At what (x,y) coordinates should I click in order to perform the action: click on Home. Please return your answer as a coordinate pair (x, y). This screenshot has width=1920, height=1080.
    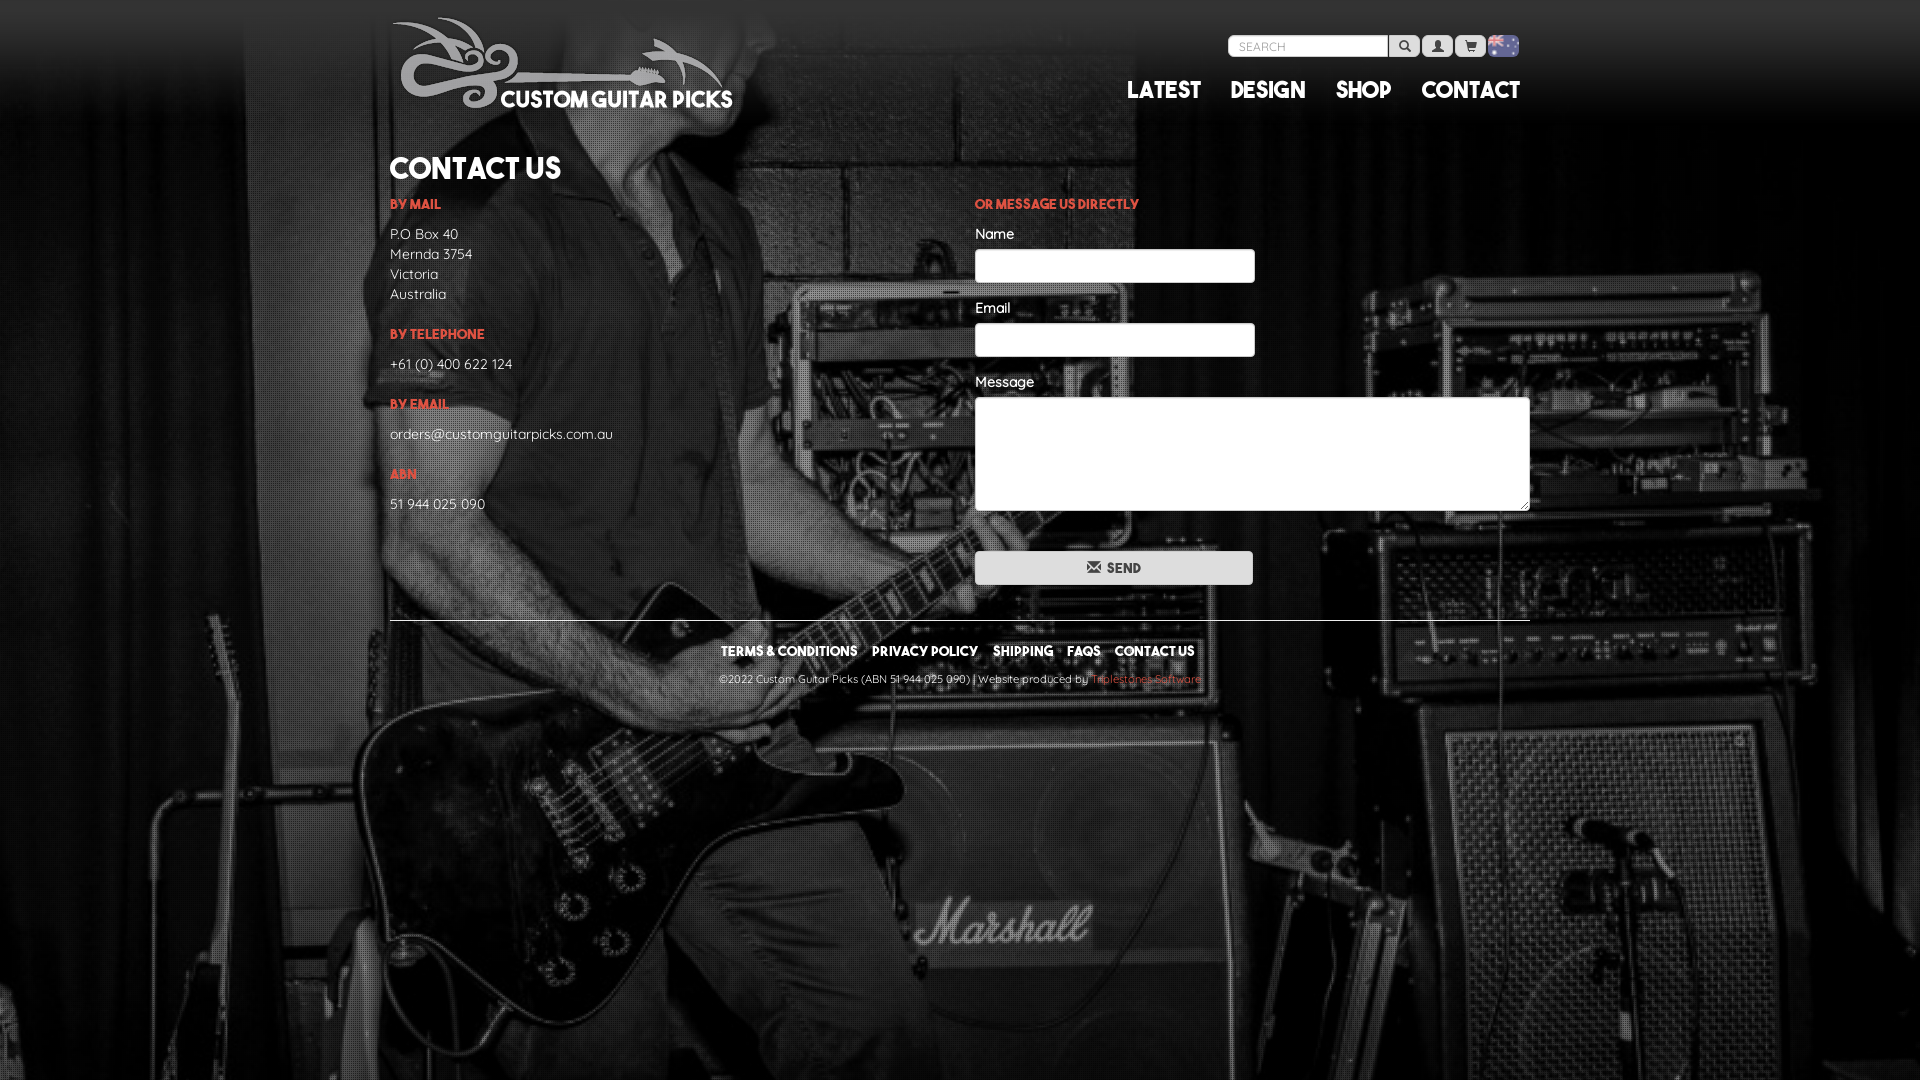
    Looking at the image, I should click on (500, 60).